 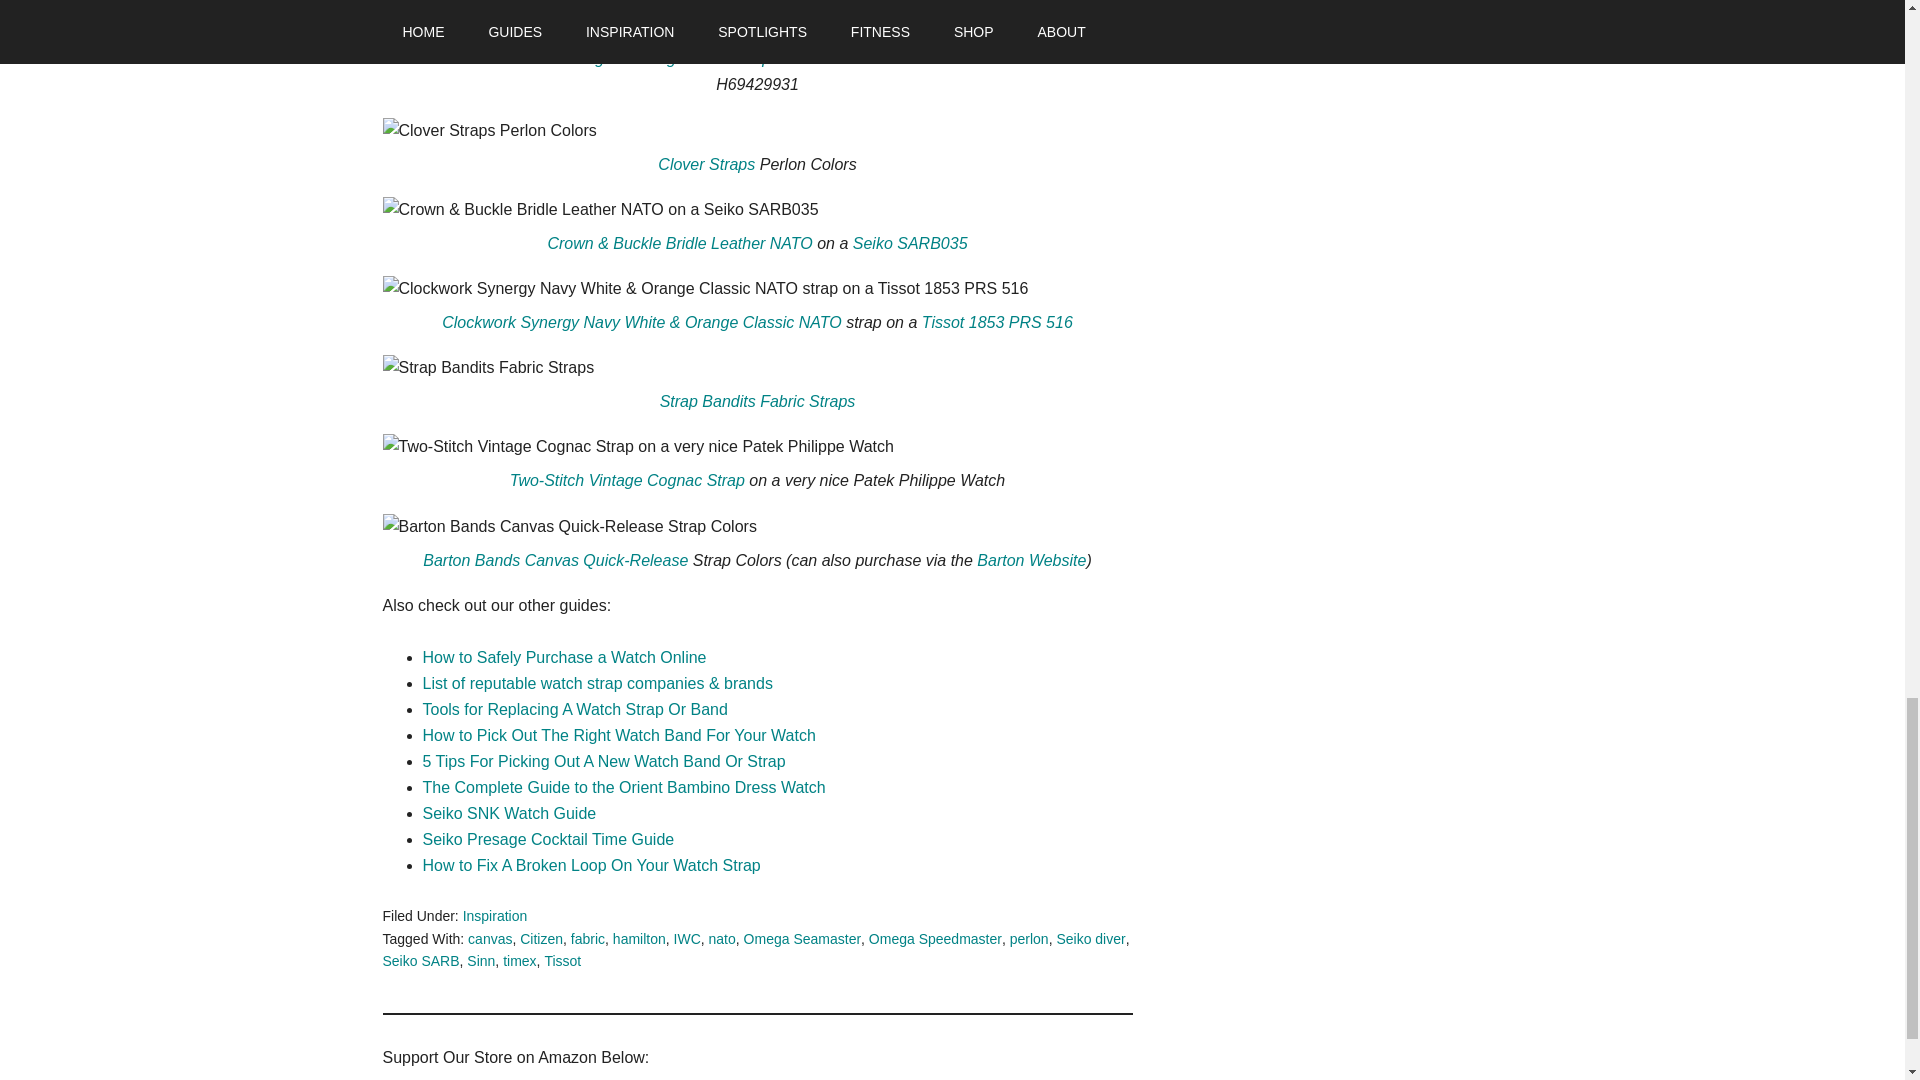 What do you see at coordinates (1032, 560) in the screenshot?
I see `Barton Website` at bounding box center [1032, 560].